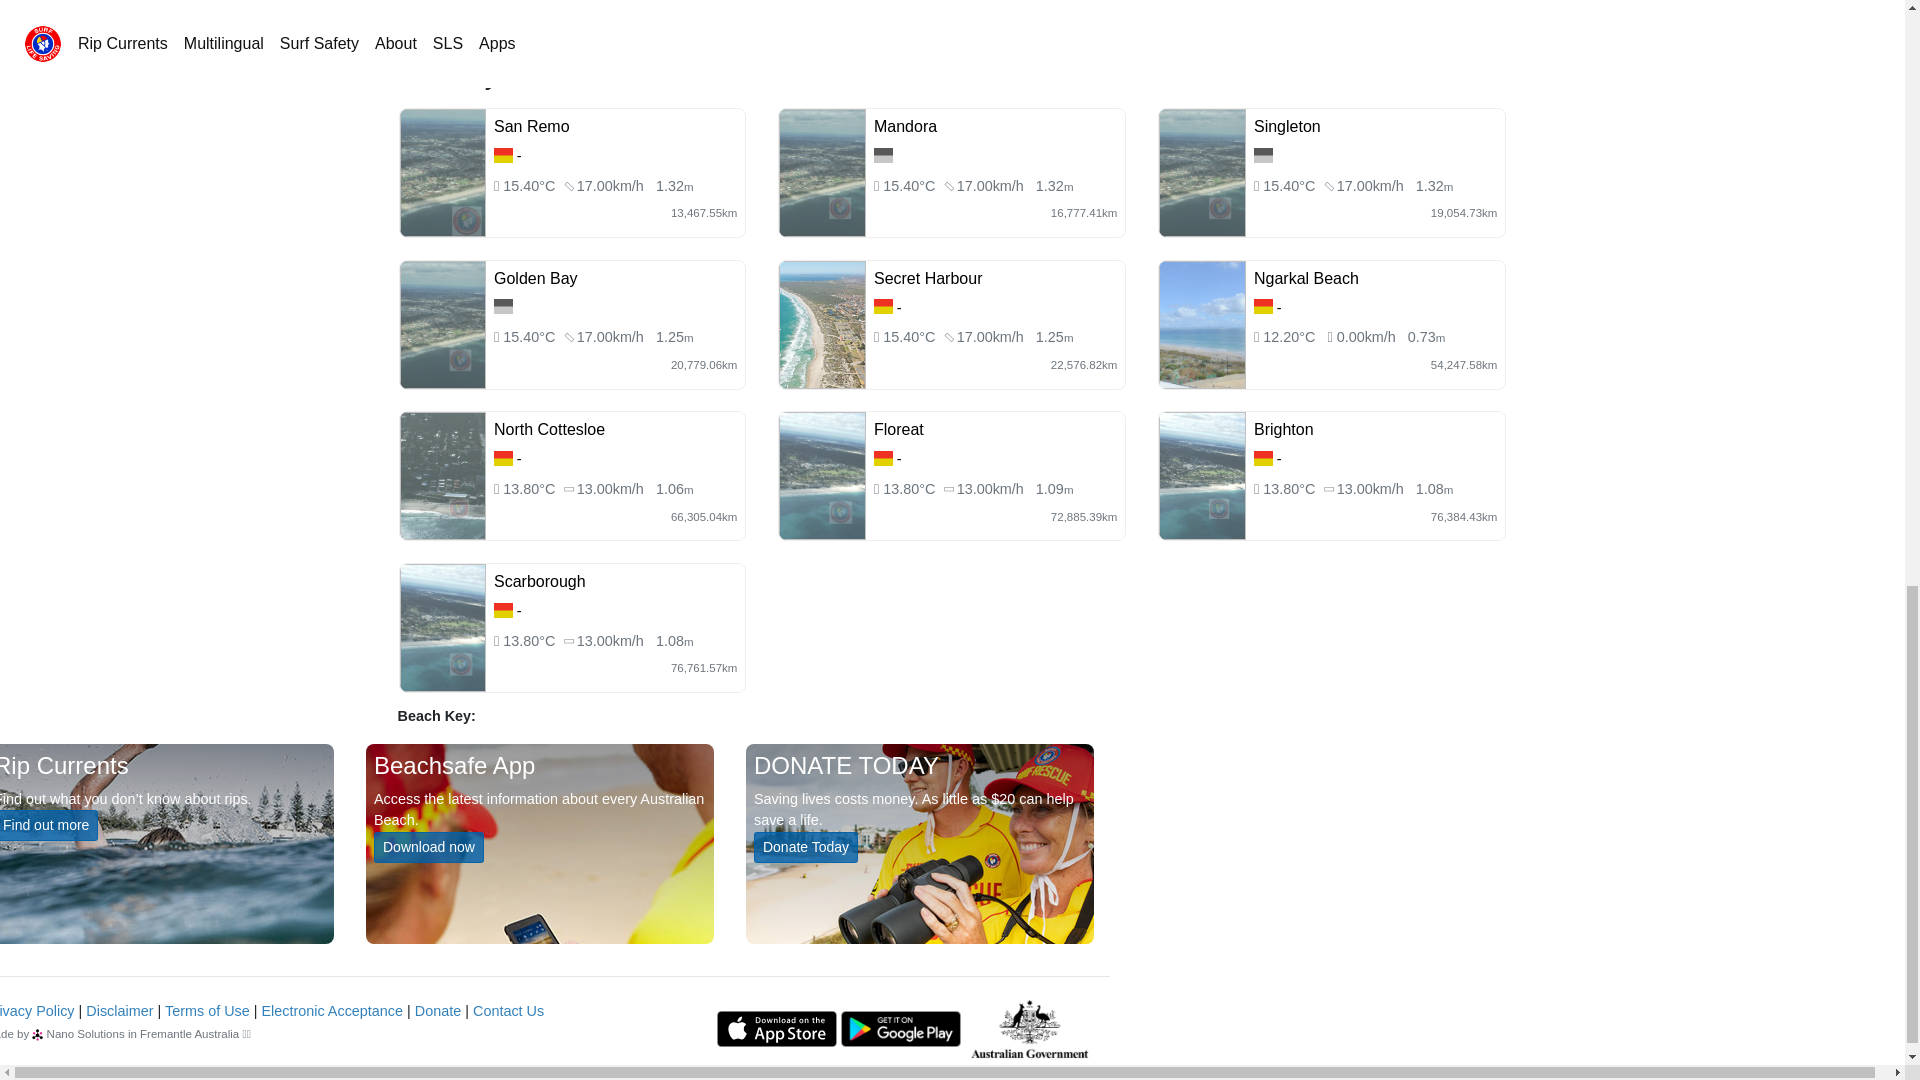 The image size is (1920, 1080). What do you see at coordinates (674, 336) in the screenshot?
I see `Swell` at bounding box center [674, 336].